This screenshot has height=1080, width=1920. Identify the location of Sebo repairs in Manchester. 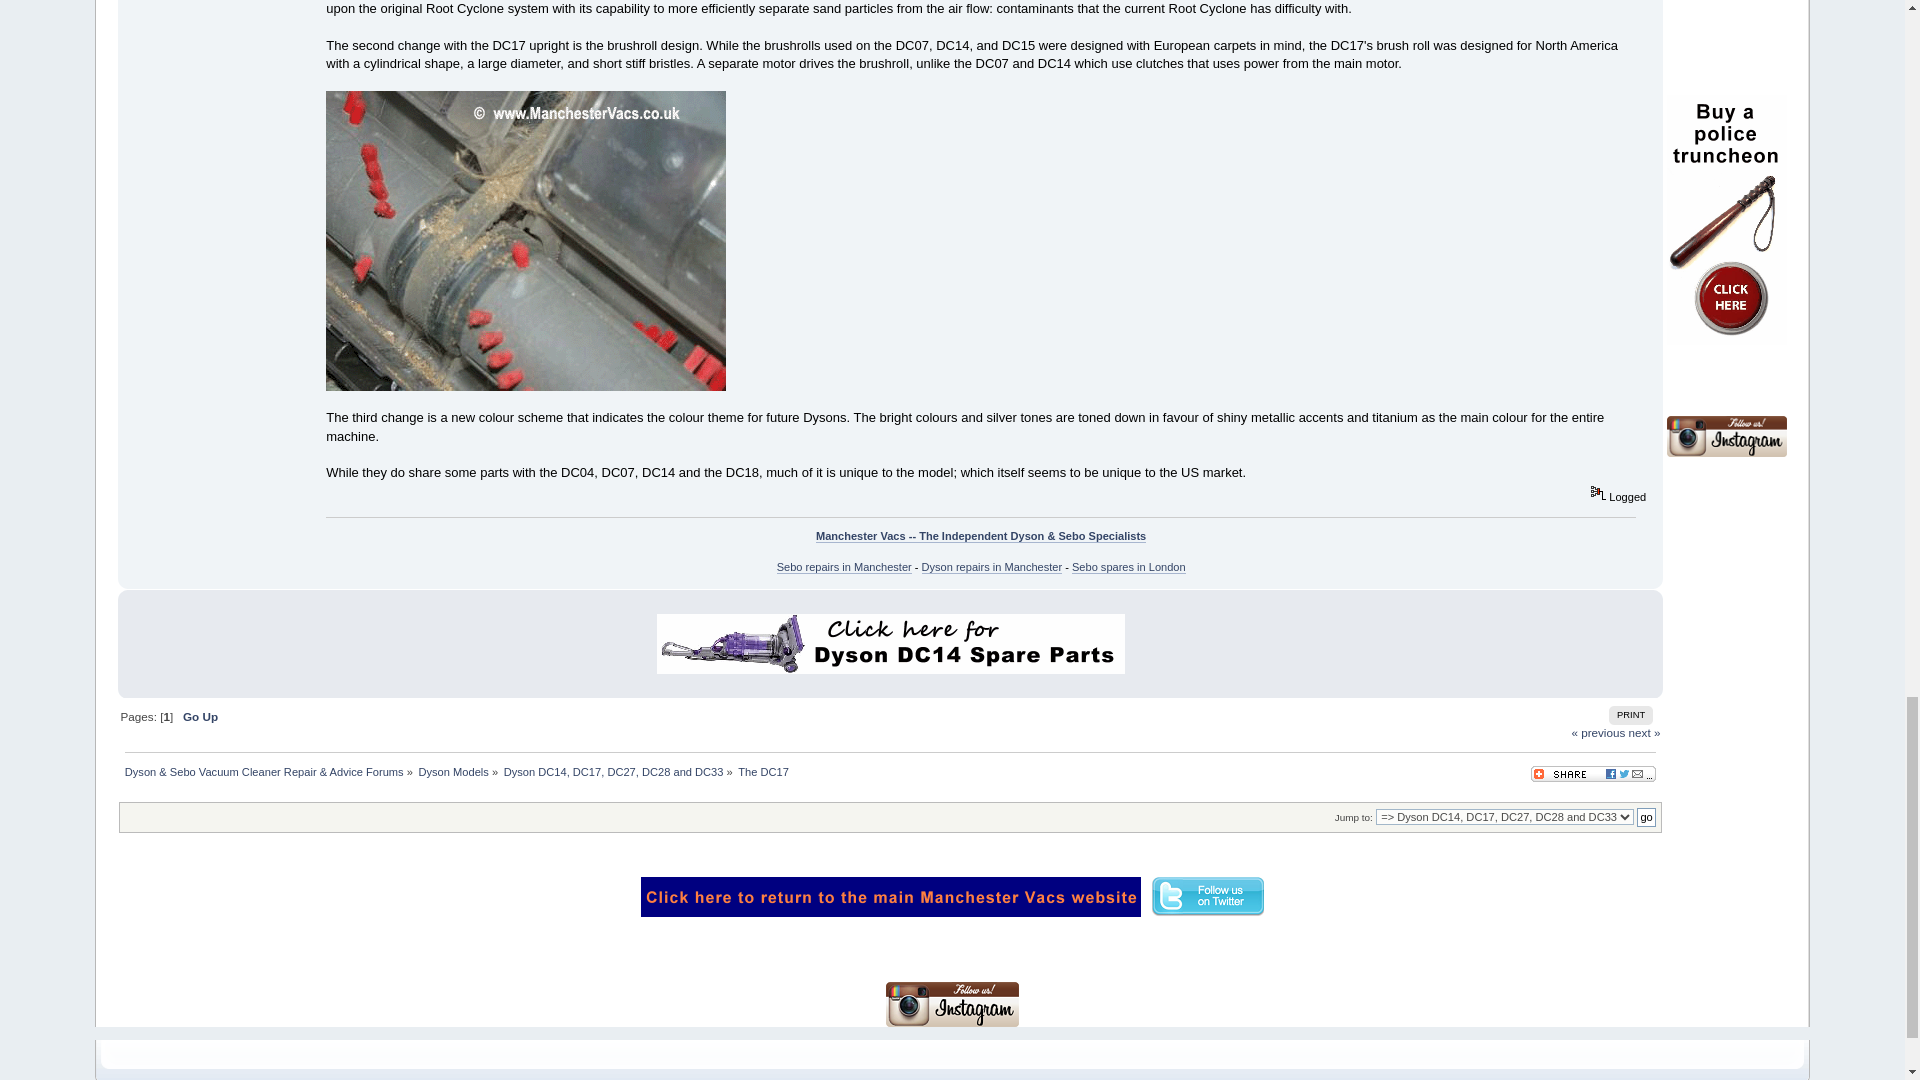
(844, 566).